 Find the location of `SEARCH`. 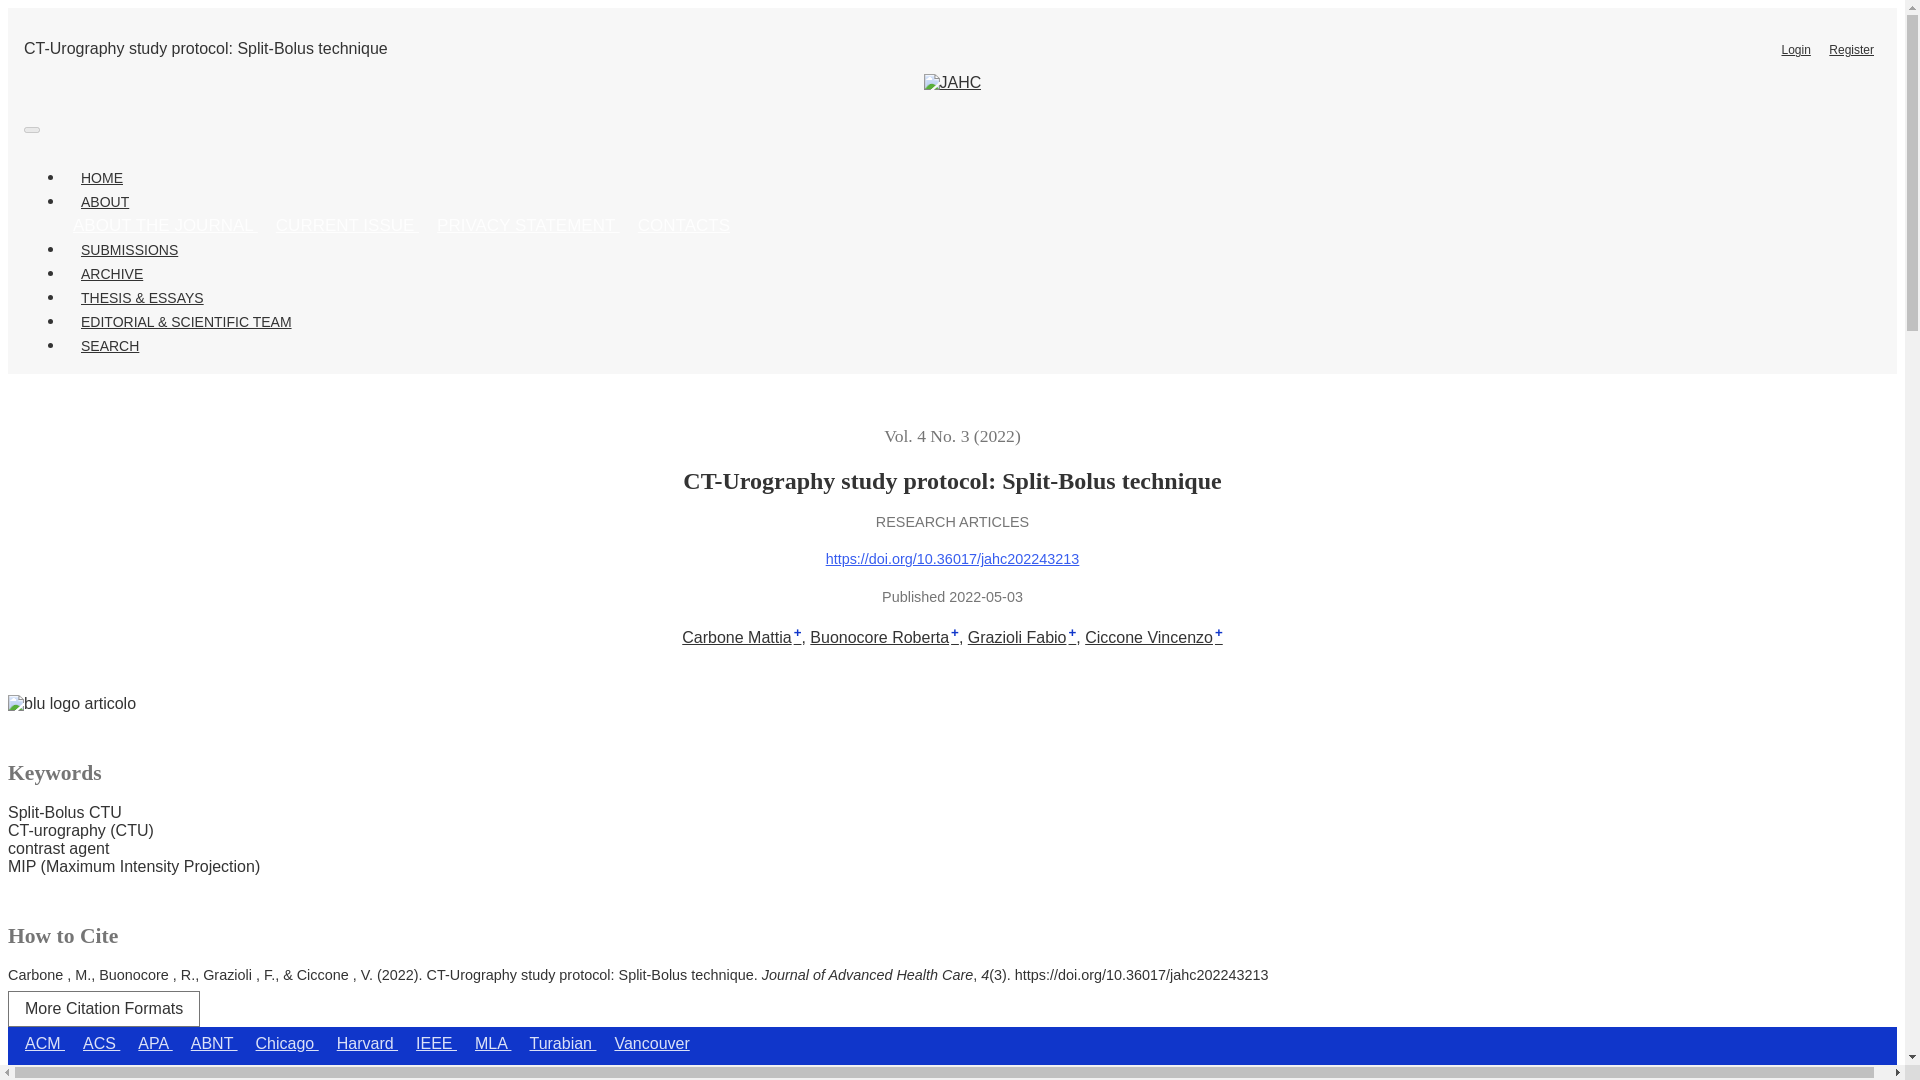

SEARCH is located at coordinates (109, 346).